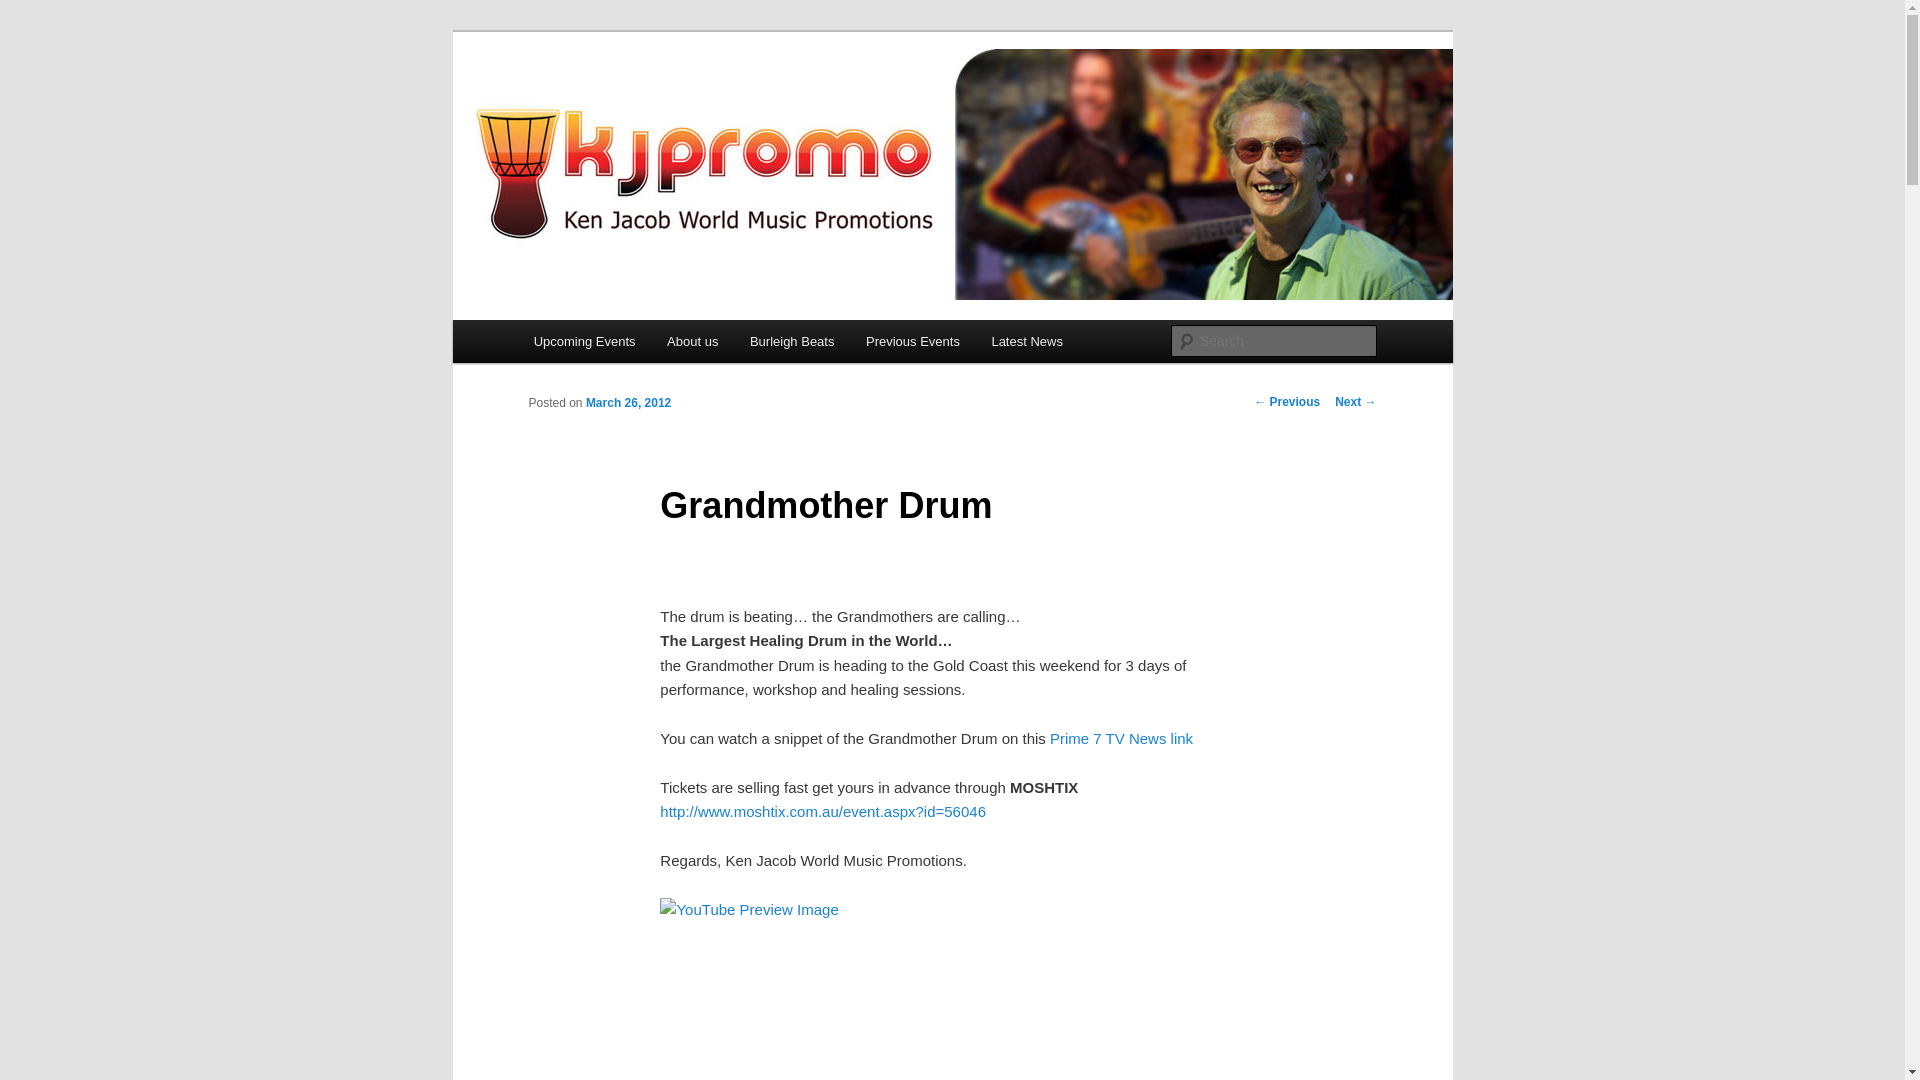  What do you see at coordinates (792, 342) in the screenshot?
I see `Burleigh Beats` at bounding box center [792, 342].